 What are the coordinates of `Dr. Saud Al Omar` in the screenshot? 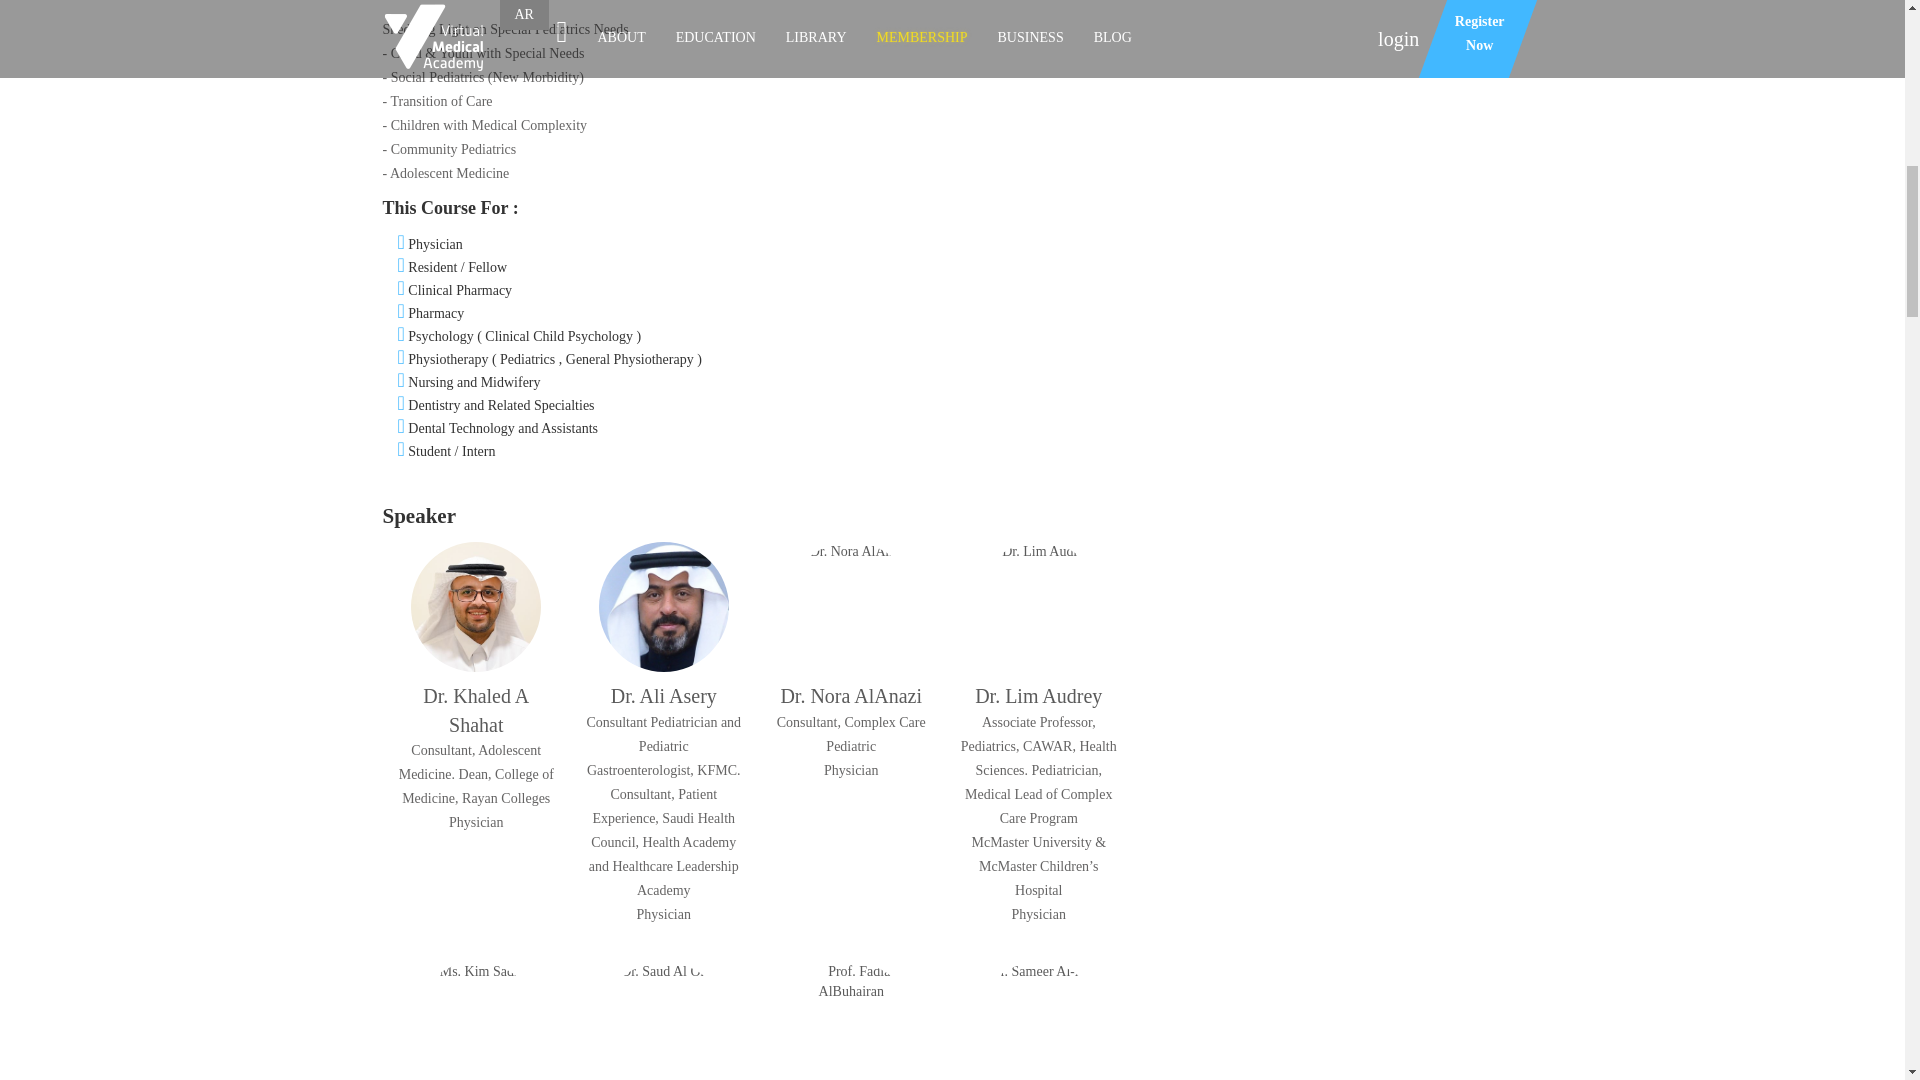 It's located at (664, 1021).